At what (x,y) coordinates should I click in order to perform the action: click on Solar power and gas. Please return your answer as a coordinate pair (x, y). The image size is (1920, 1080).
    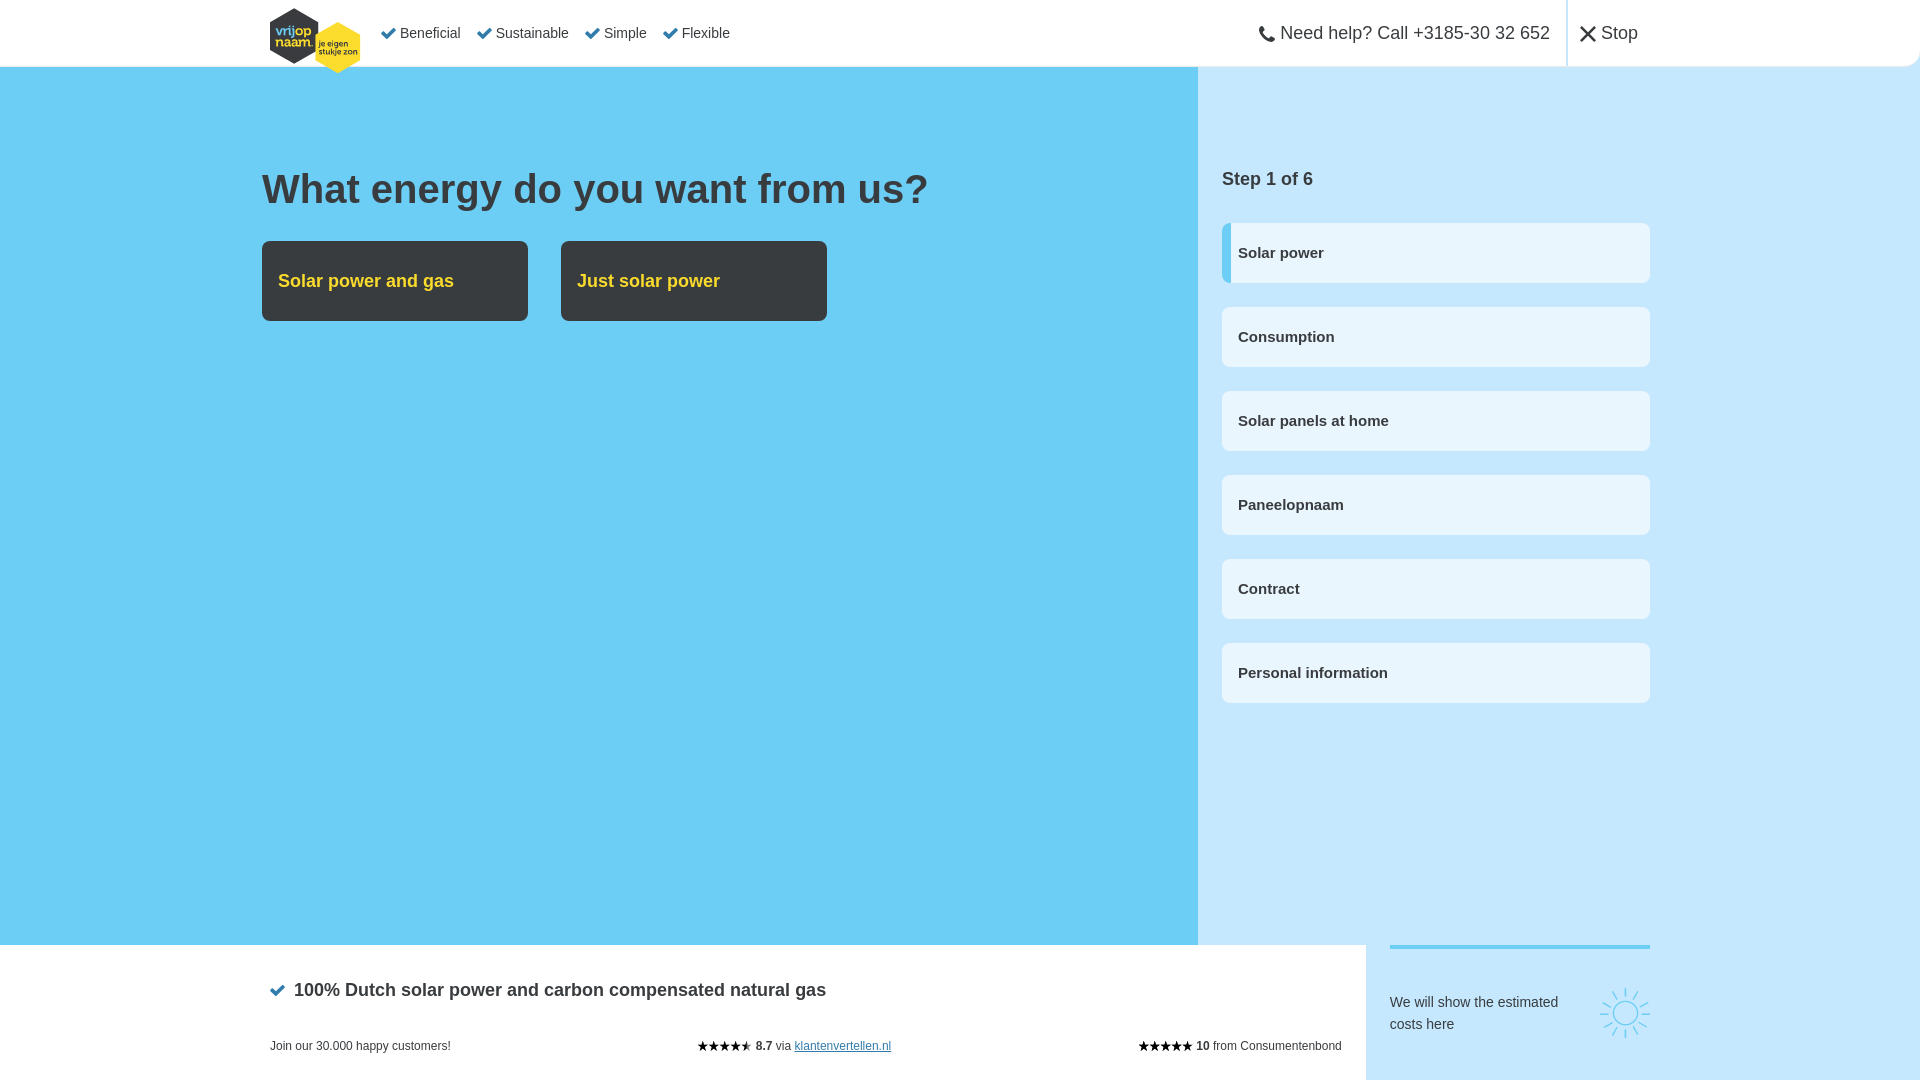
    Looking at the image, I should click on (394, 280).